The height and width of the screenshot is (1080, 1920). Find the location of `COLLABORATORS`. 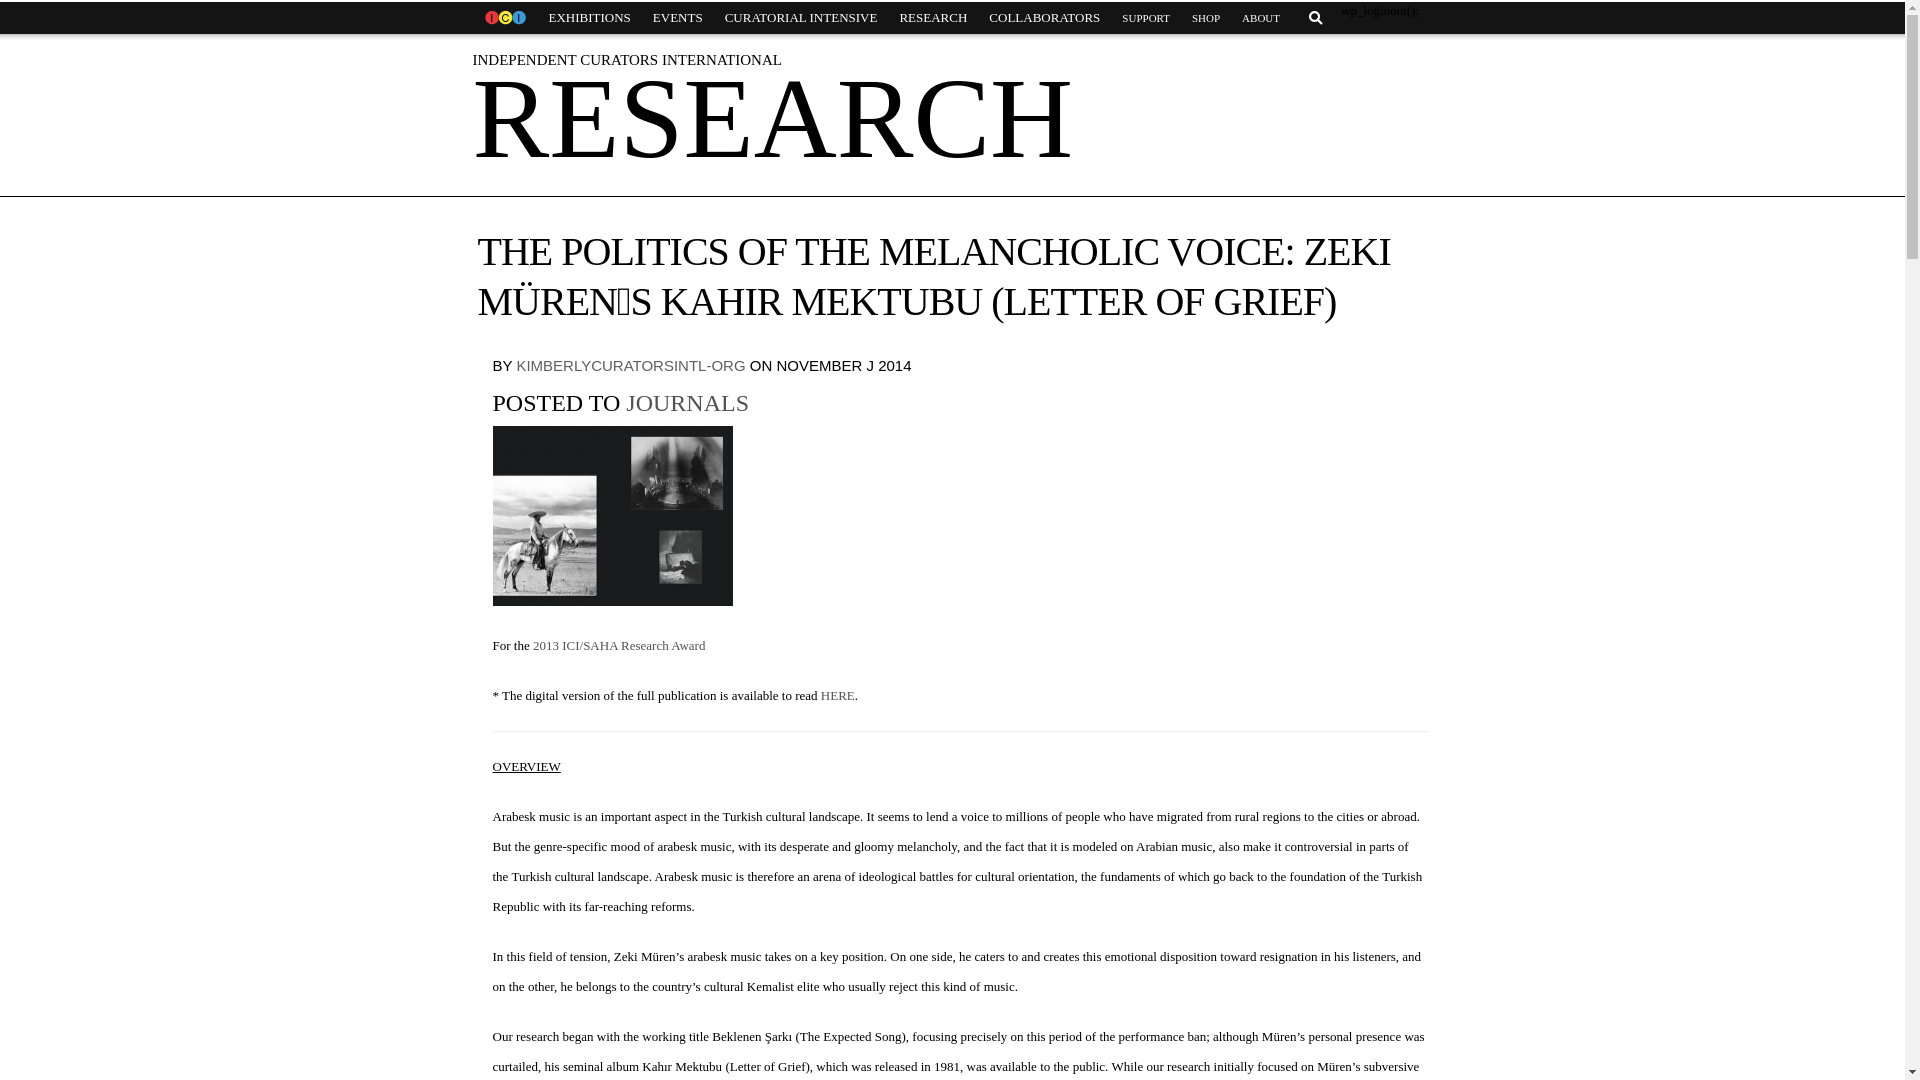

COLLABORATORS is located at coordinates (1044, 18).